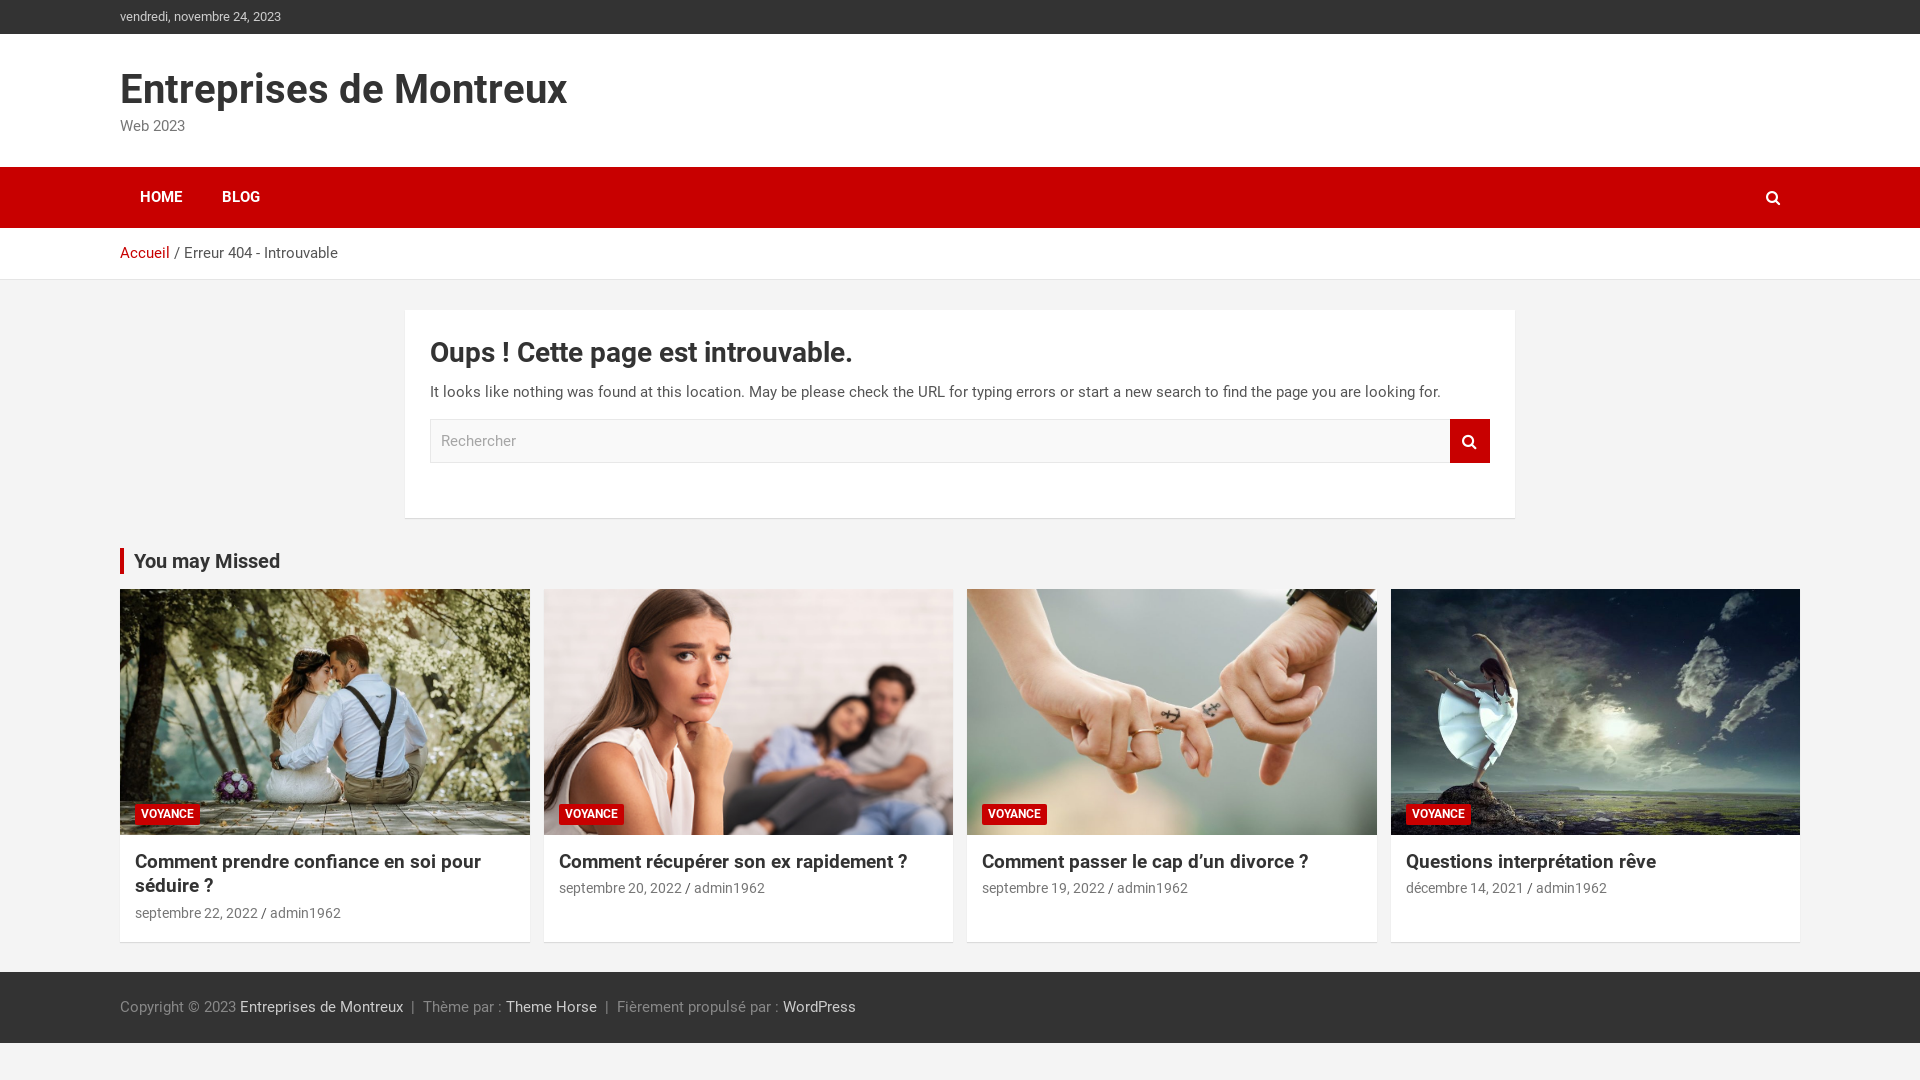 The height and width of the screenshot is (1080, 1920). I want to click on septembre 22, 2022, so click(196, 912).